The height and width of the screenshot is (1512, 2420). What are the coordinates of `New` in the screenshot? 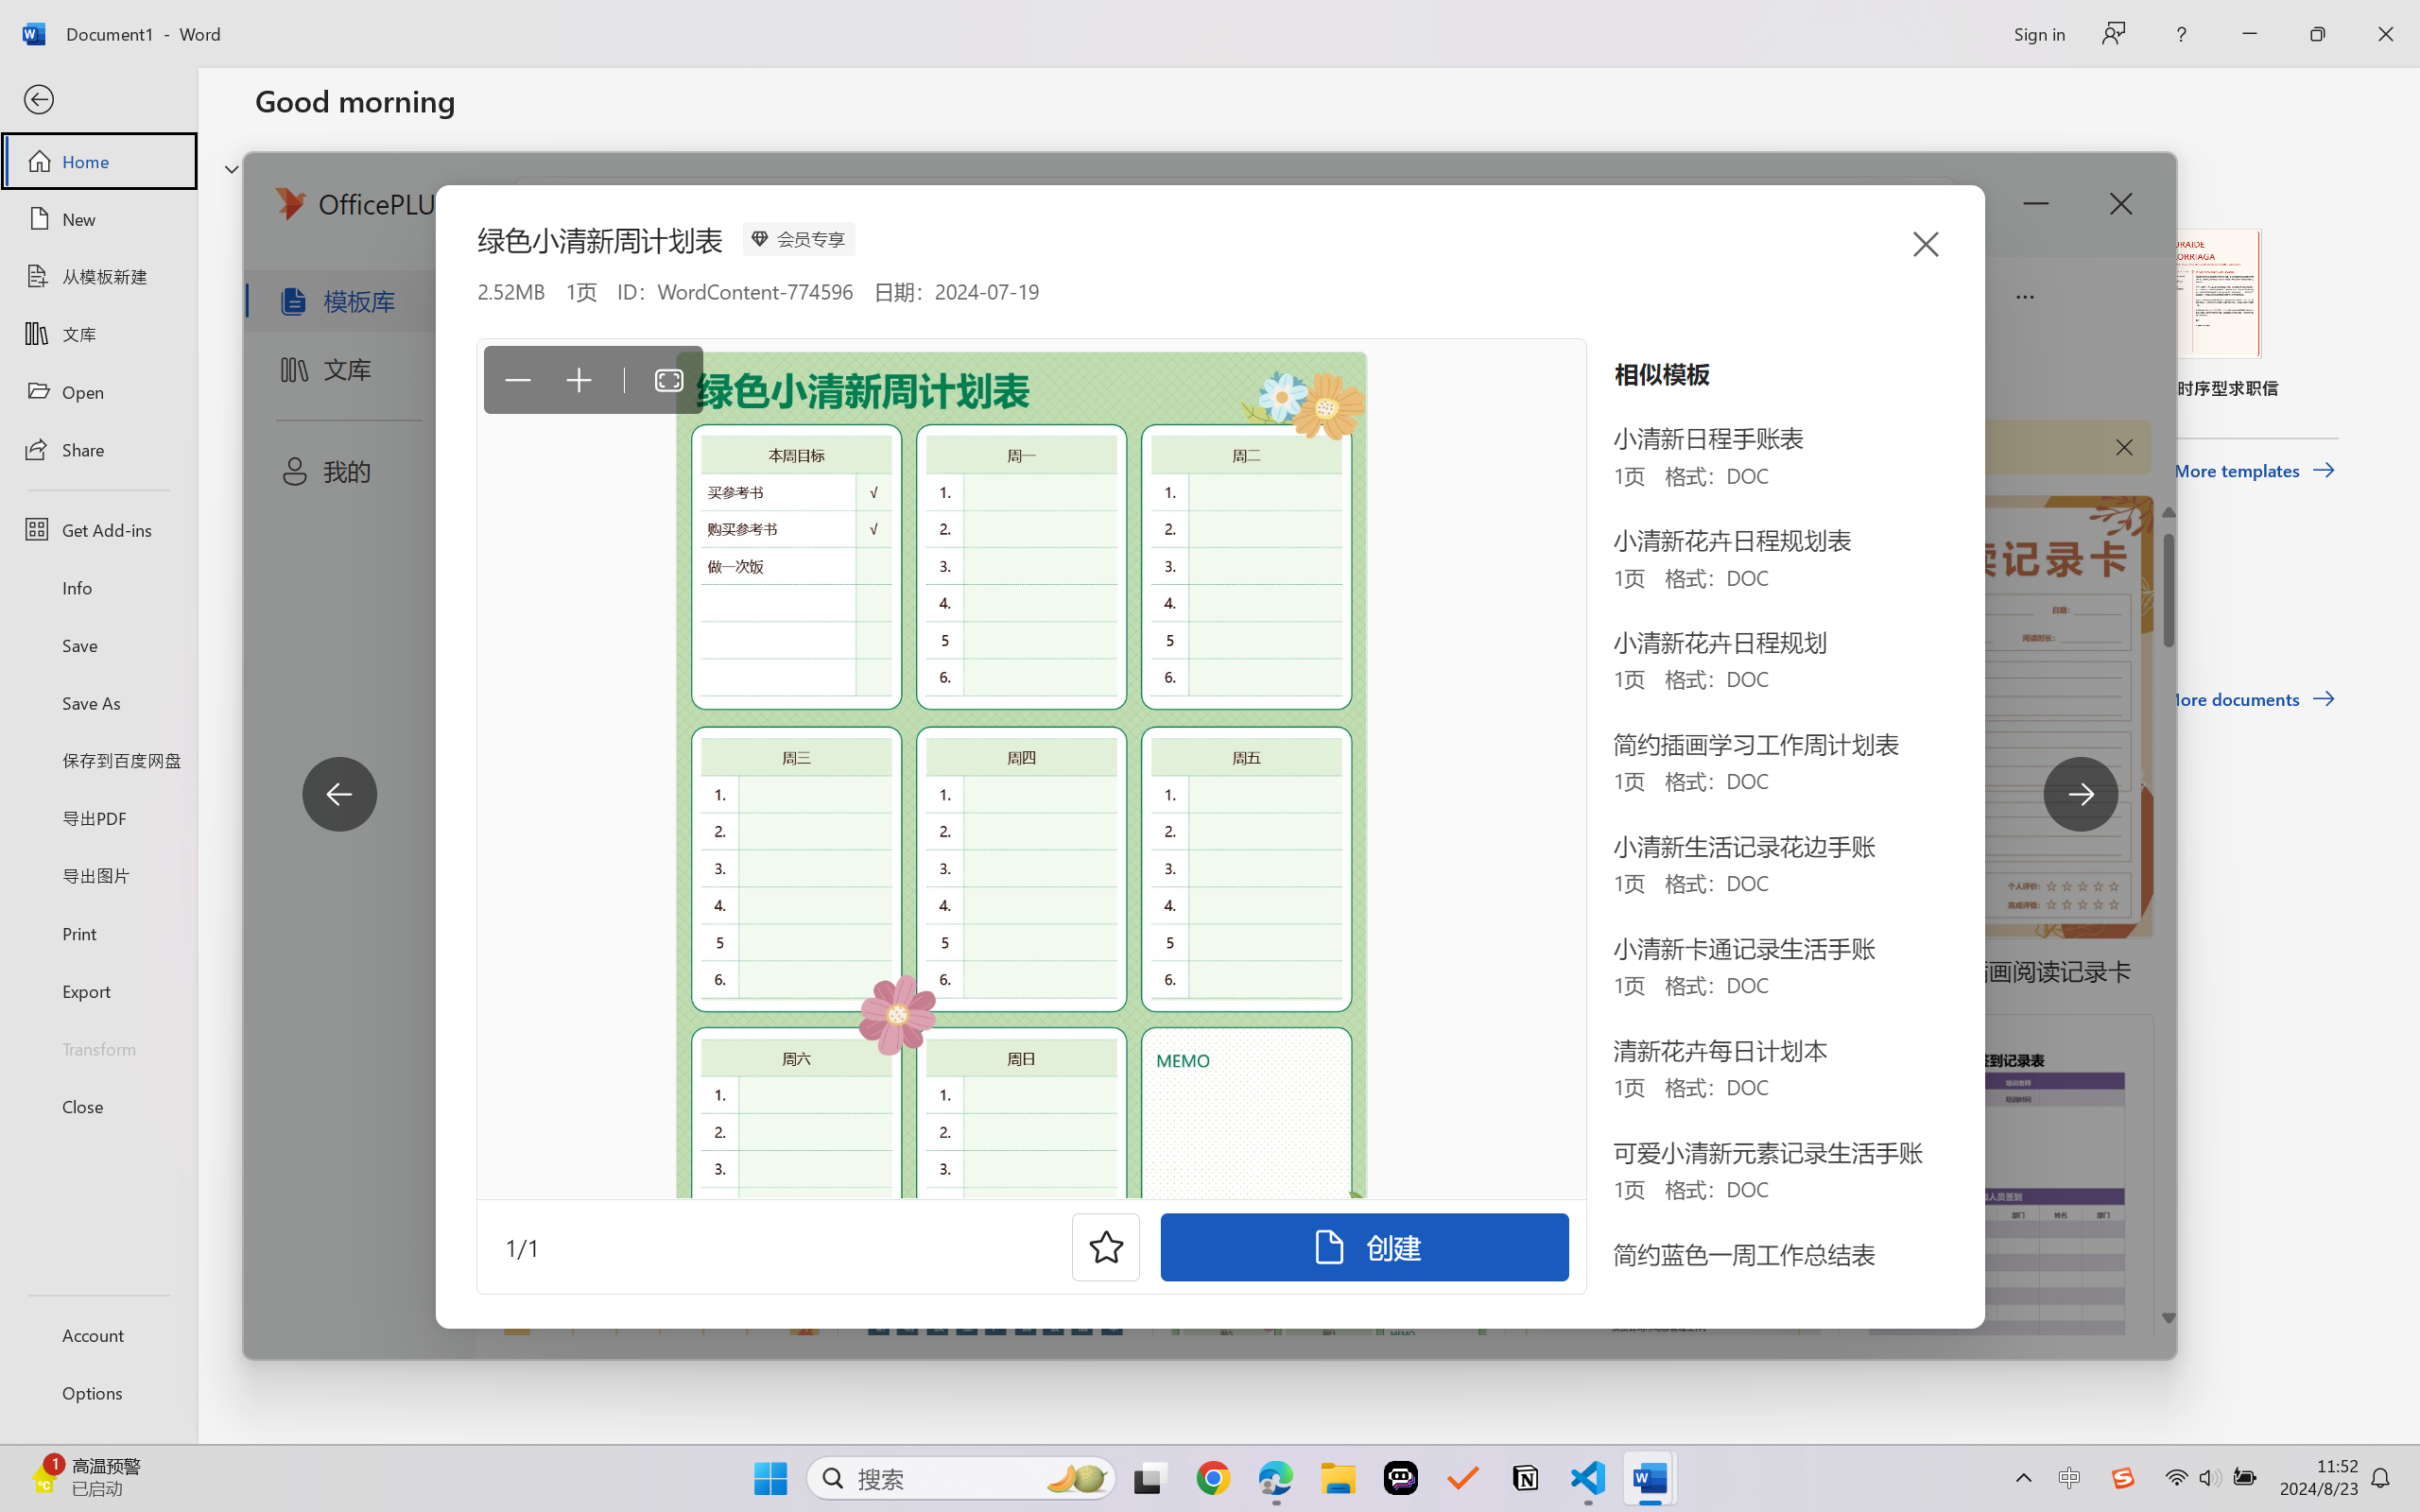 It's located at (98, 219).